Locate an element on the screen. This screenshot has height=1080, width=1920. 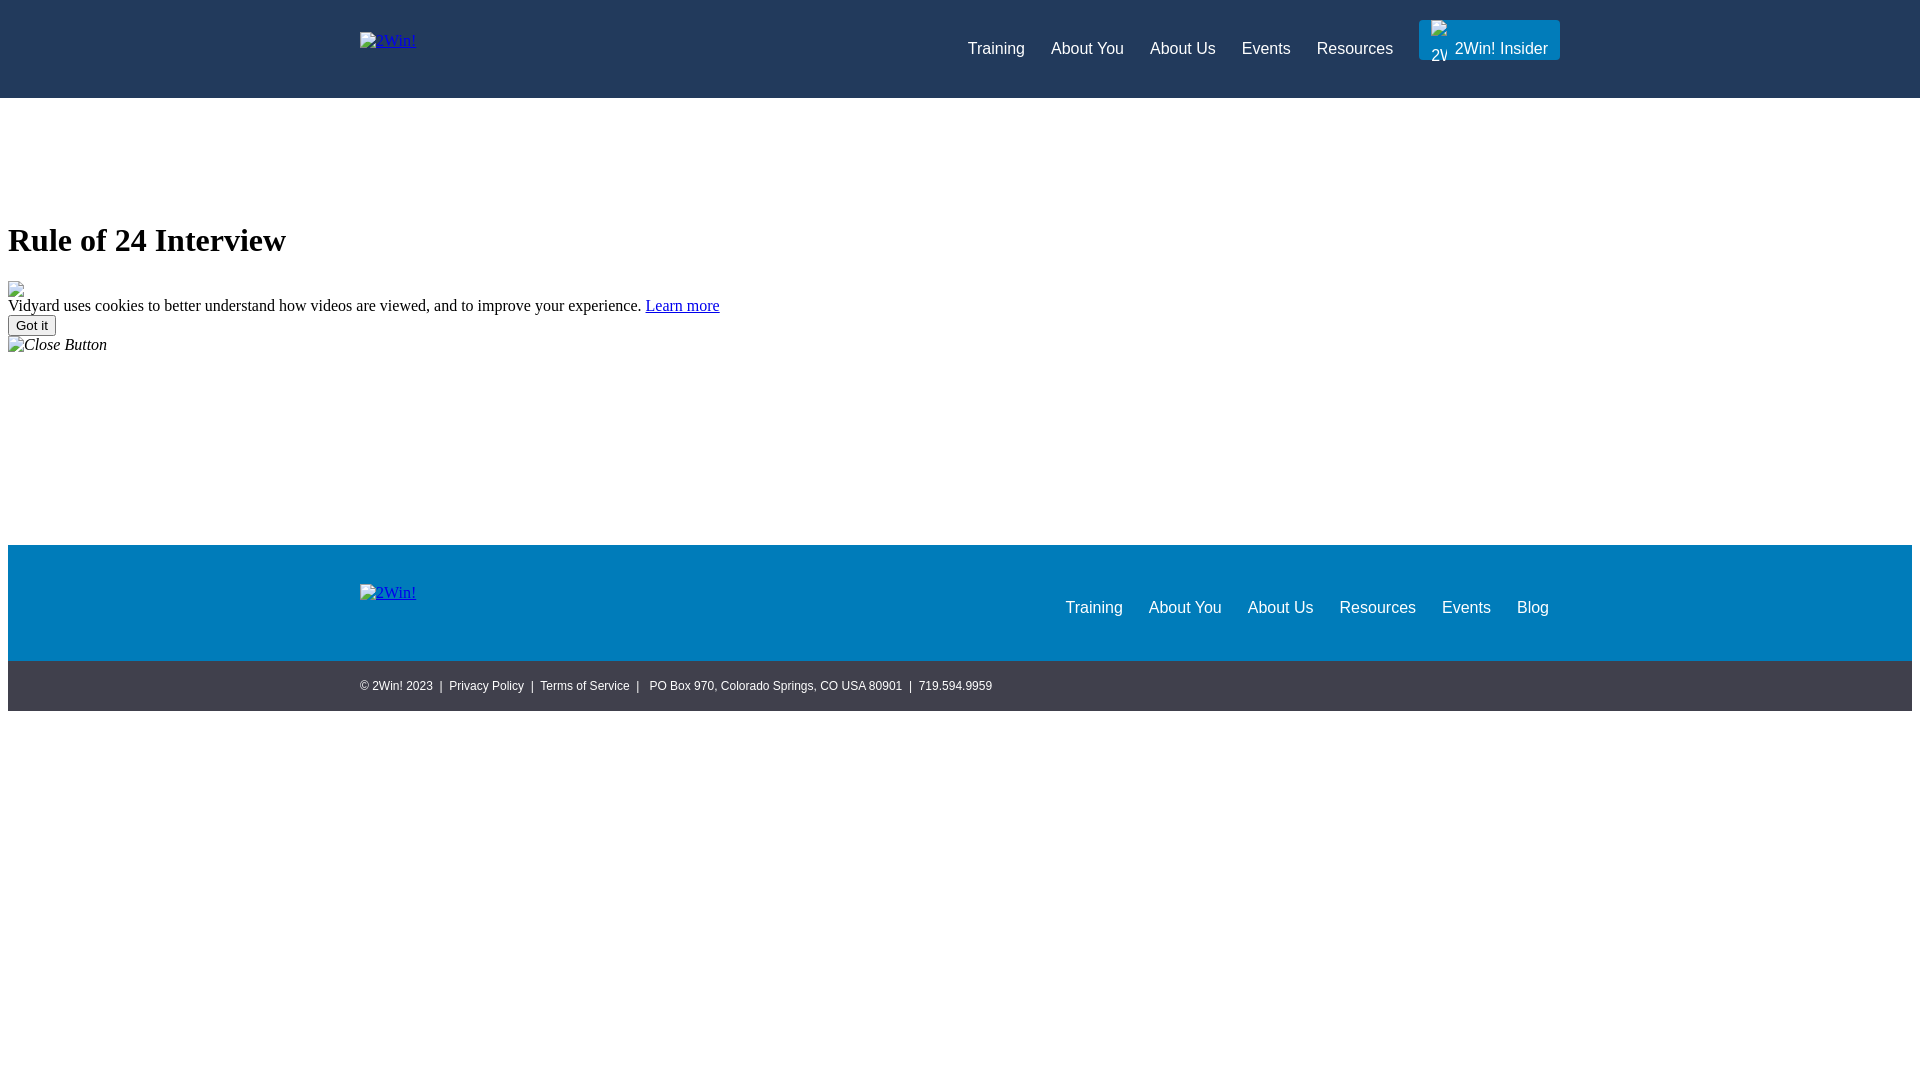
Got it is located at coordinates (32, 326).